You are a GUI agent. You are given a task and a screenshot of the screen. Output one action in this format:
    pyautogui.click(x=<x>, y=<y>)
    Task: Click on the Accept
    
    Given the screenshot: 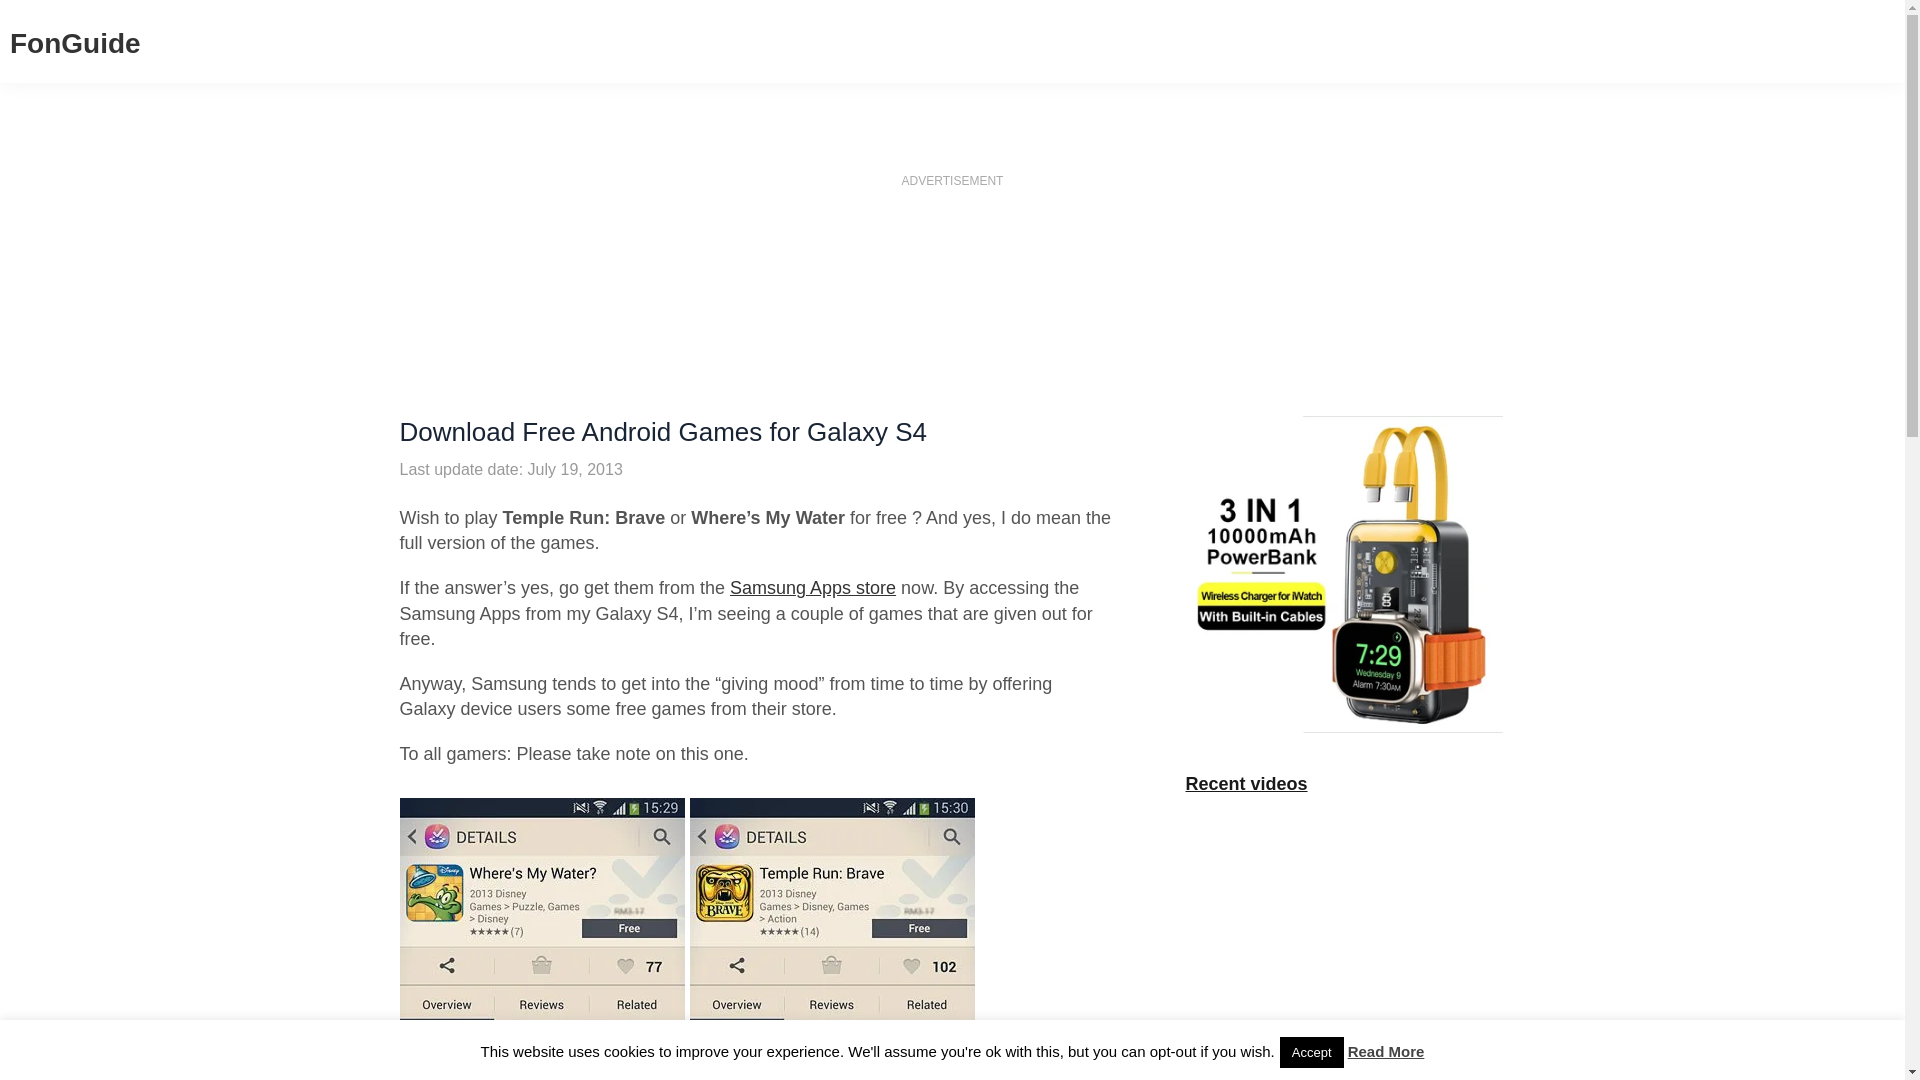 What is the action you would take?
    pyautogui.click(x=1312, y=1052)
    